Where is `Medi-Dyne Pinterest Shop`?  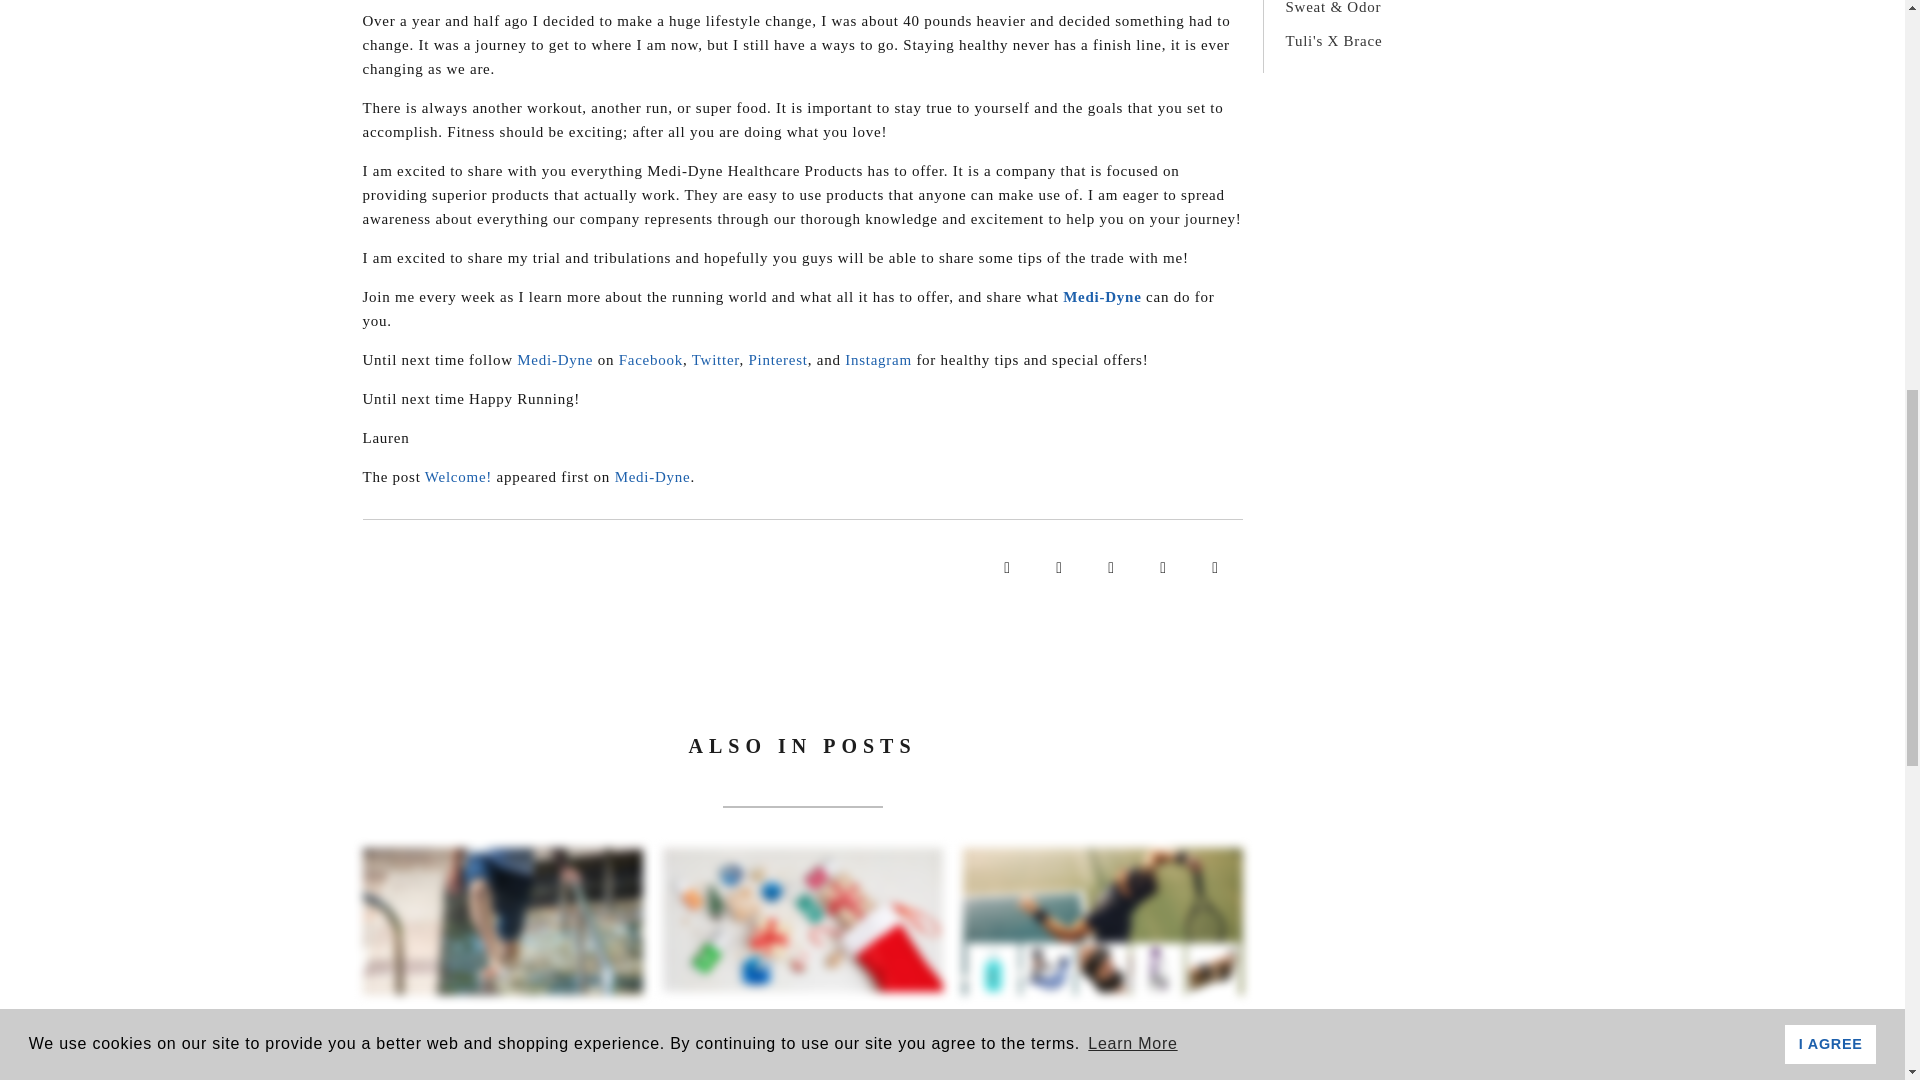
Medi-Dyne Pinterest Shop is located at coordinates (777, 360).